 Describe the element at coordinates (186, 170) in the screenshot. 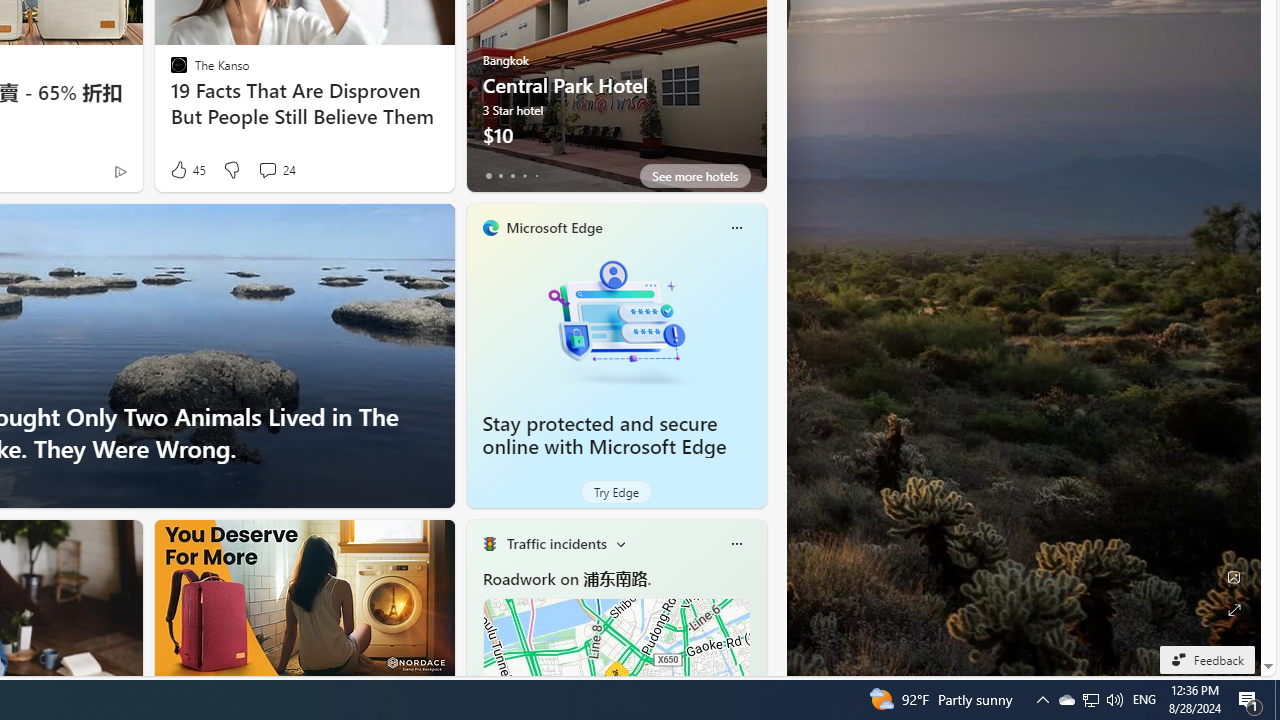

I see `45 Like` at that location.